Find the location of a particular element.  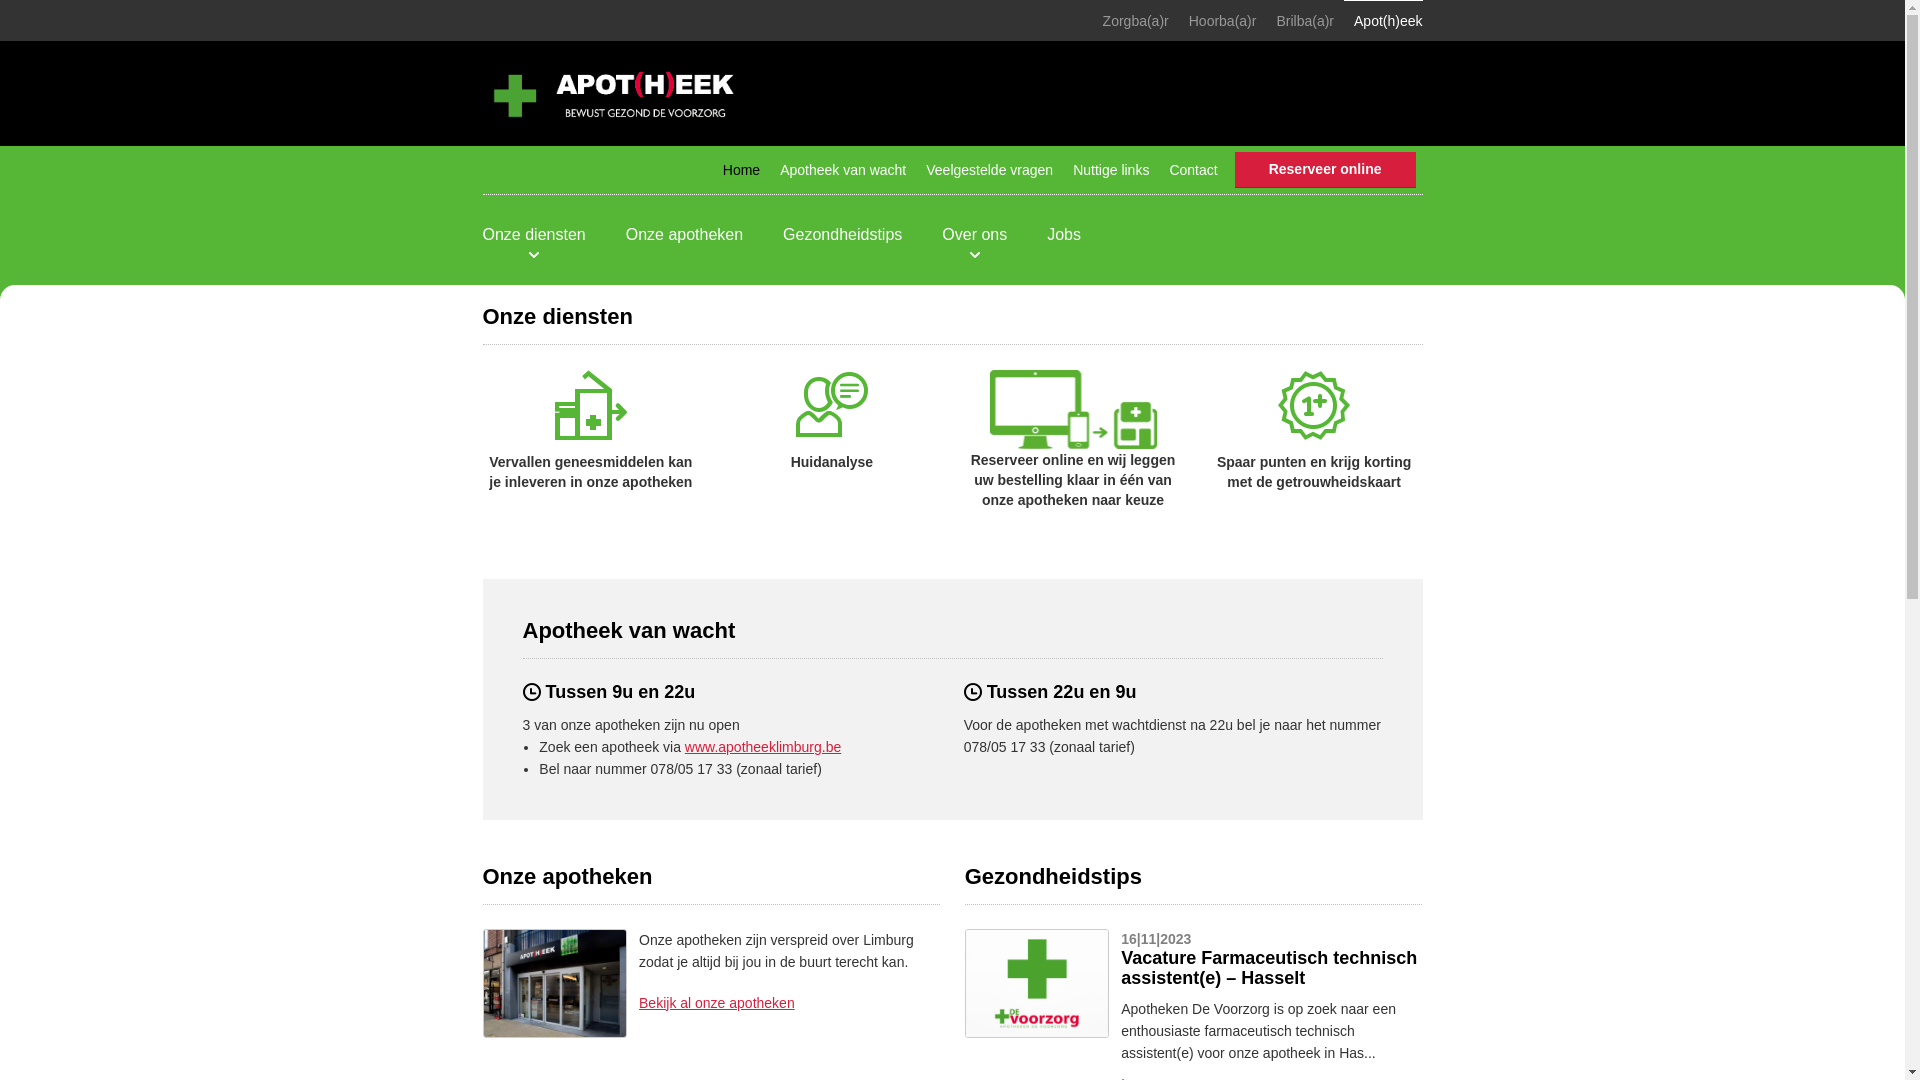

Home is located at coordinates (742, 170).